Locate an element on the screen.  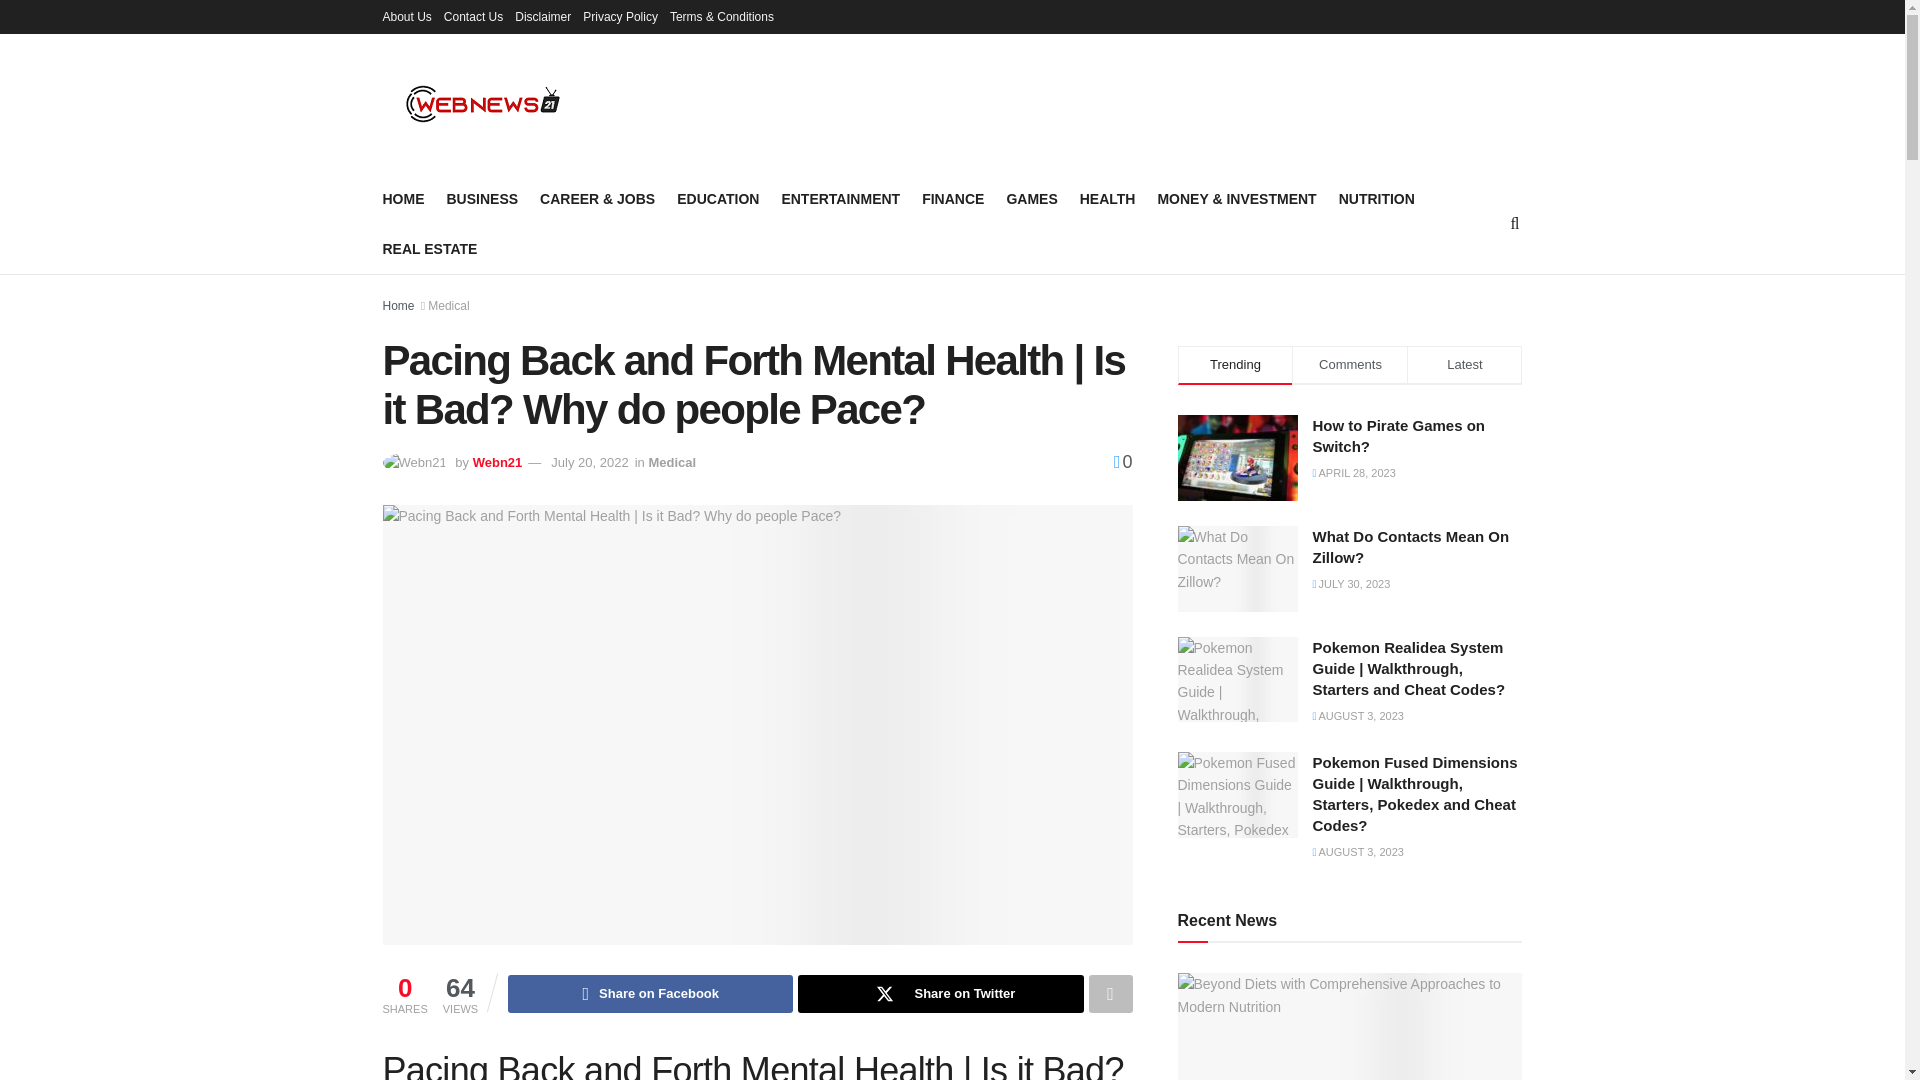
Webn21 is located at coordinates (497, 462).